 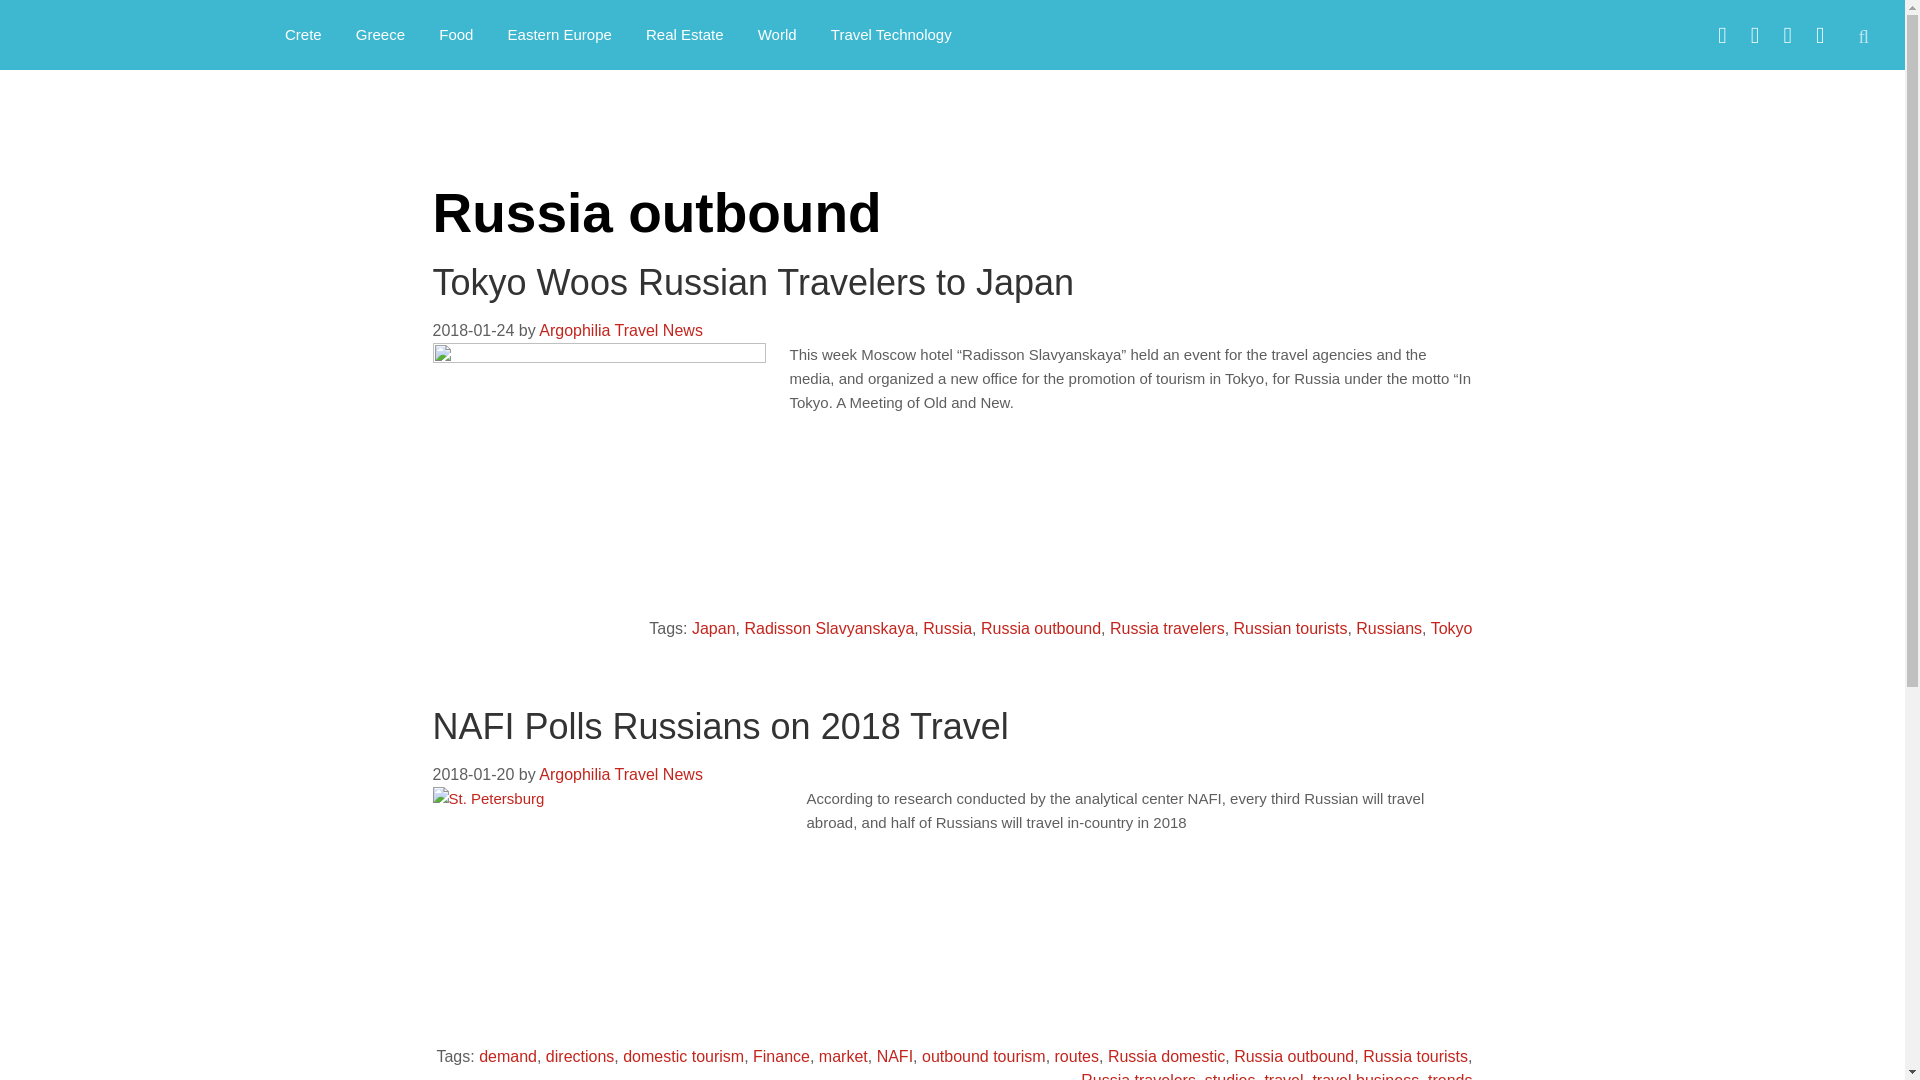 I want to click on market, so click(x=843, y=1056).